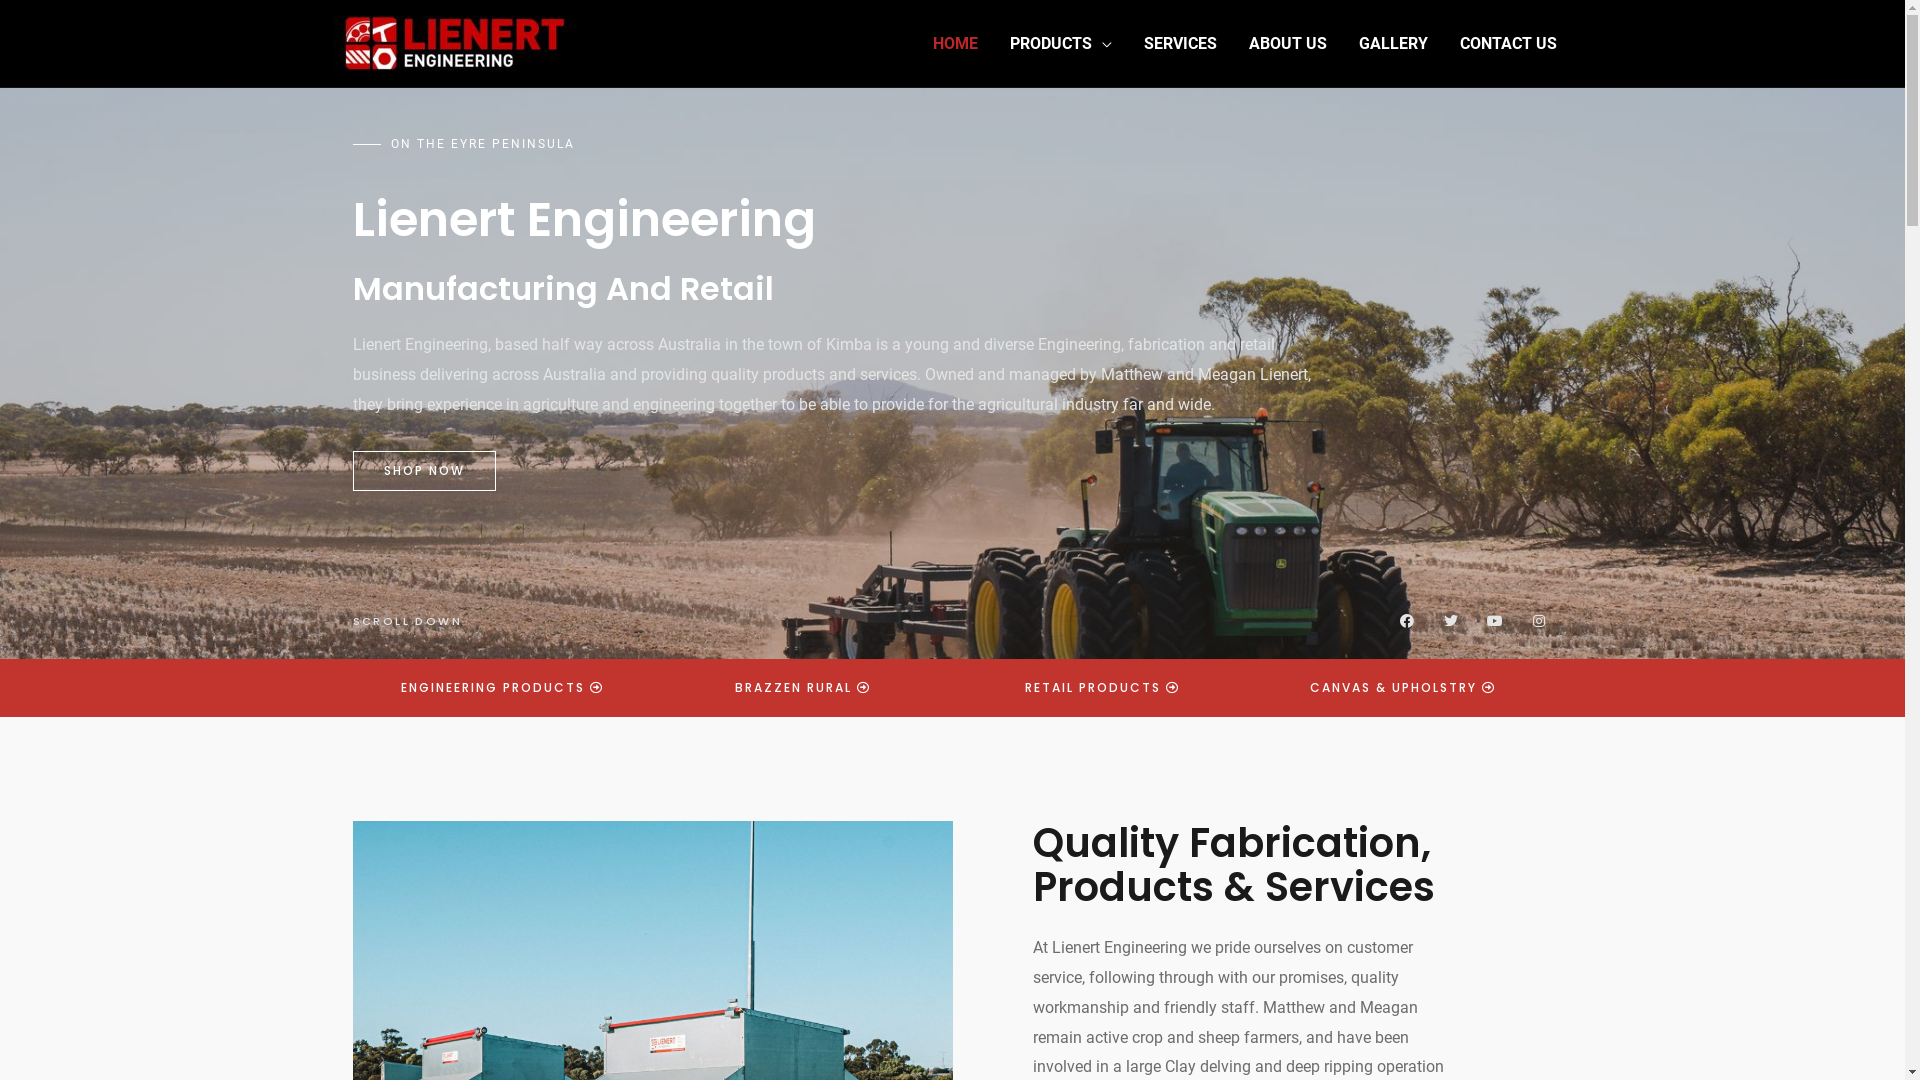 This screenshot has height=1080, width=1920. I want to click on GALLERY, so click(1392, 44).